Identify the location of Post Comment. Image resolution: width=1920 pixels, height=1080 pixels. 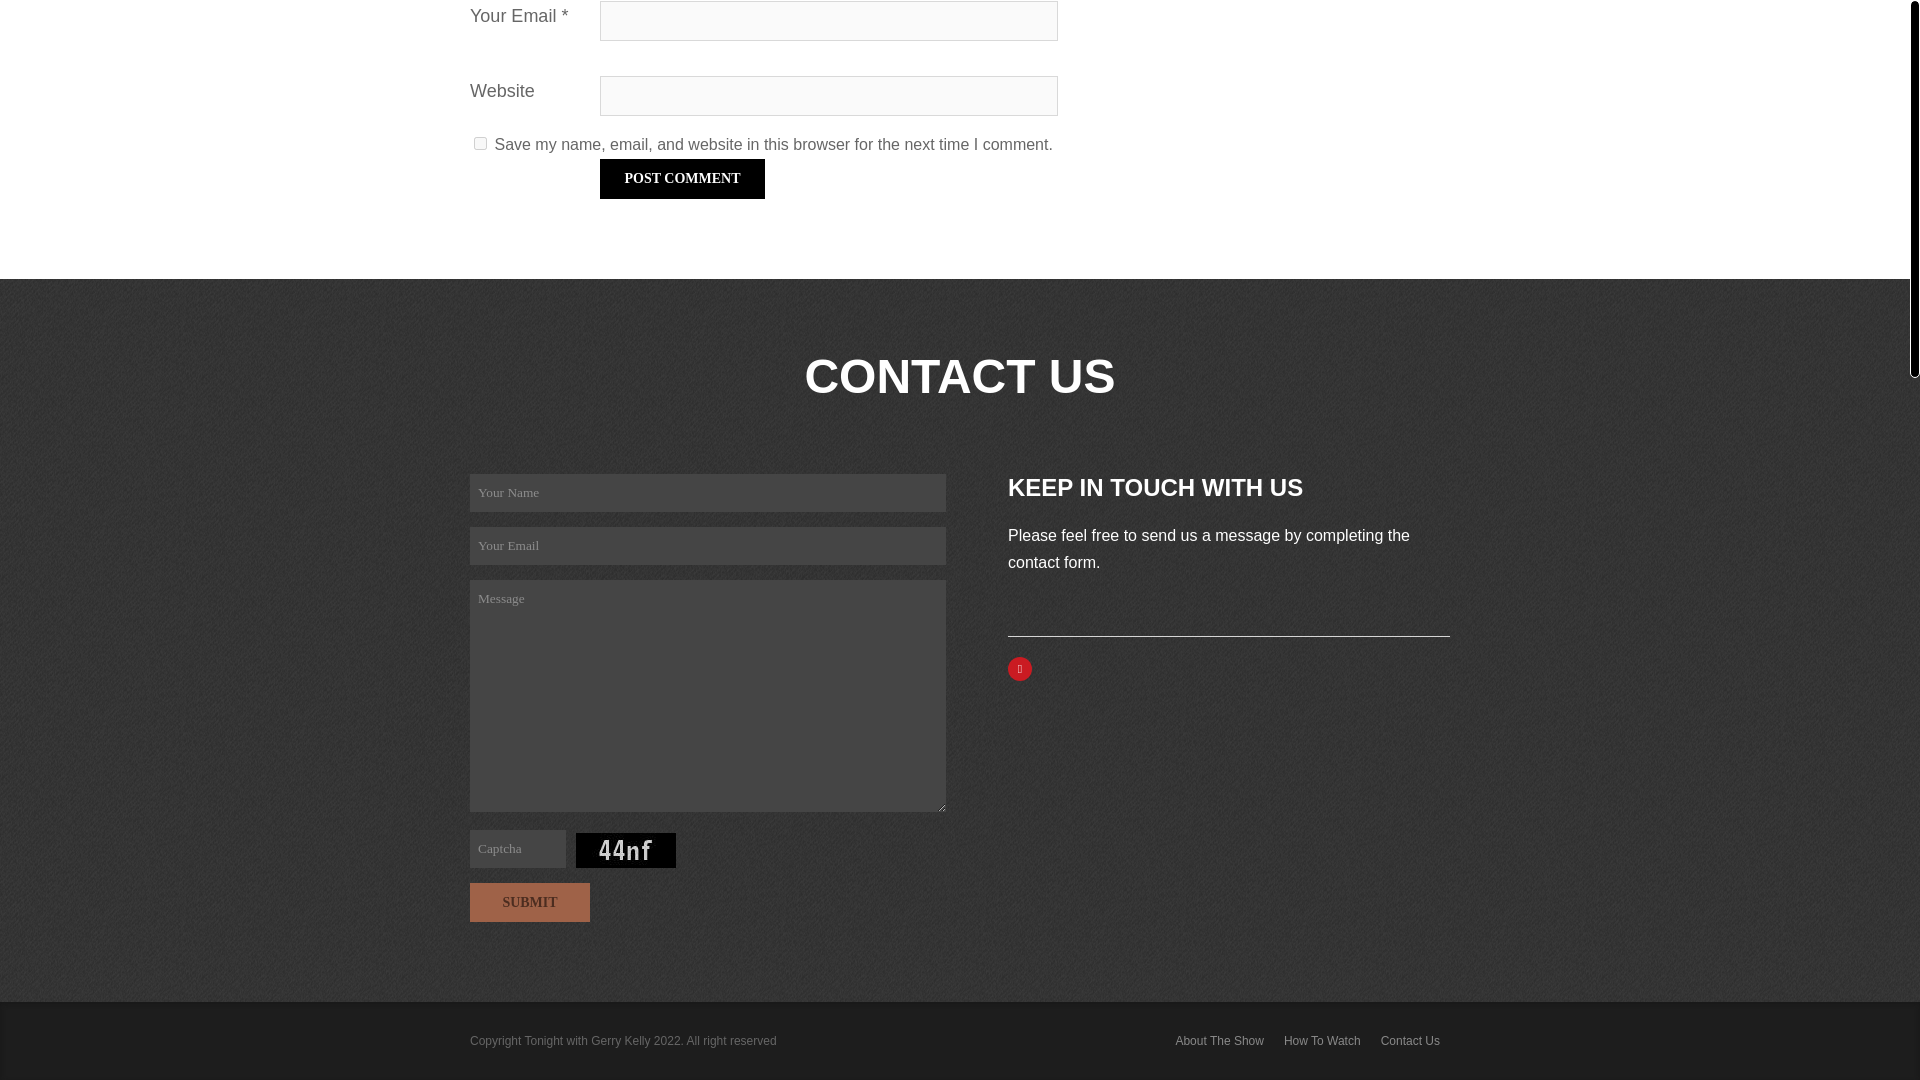
(682, 178).